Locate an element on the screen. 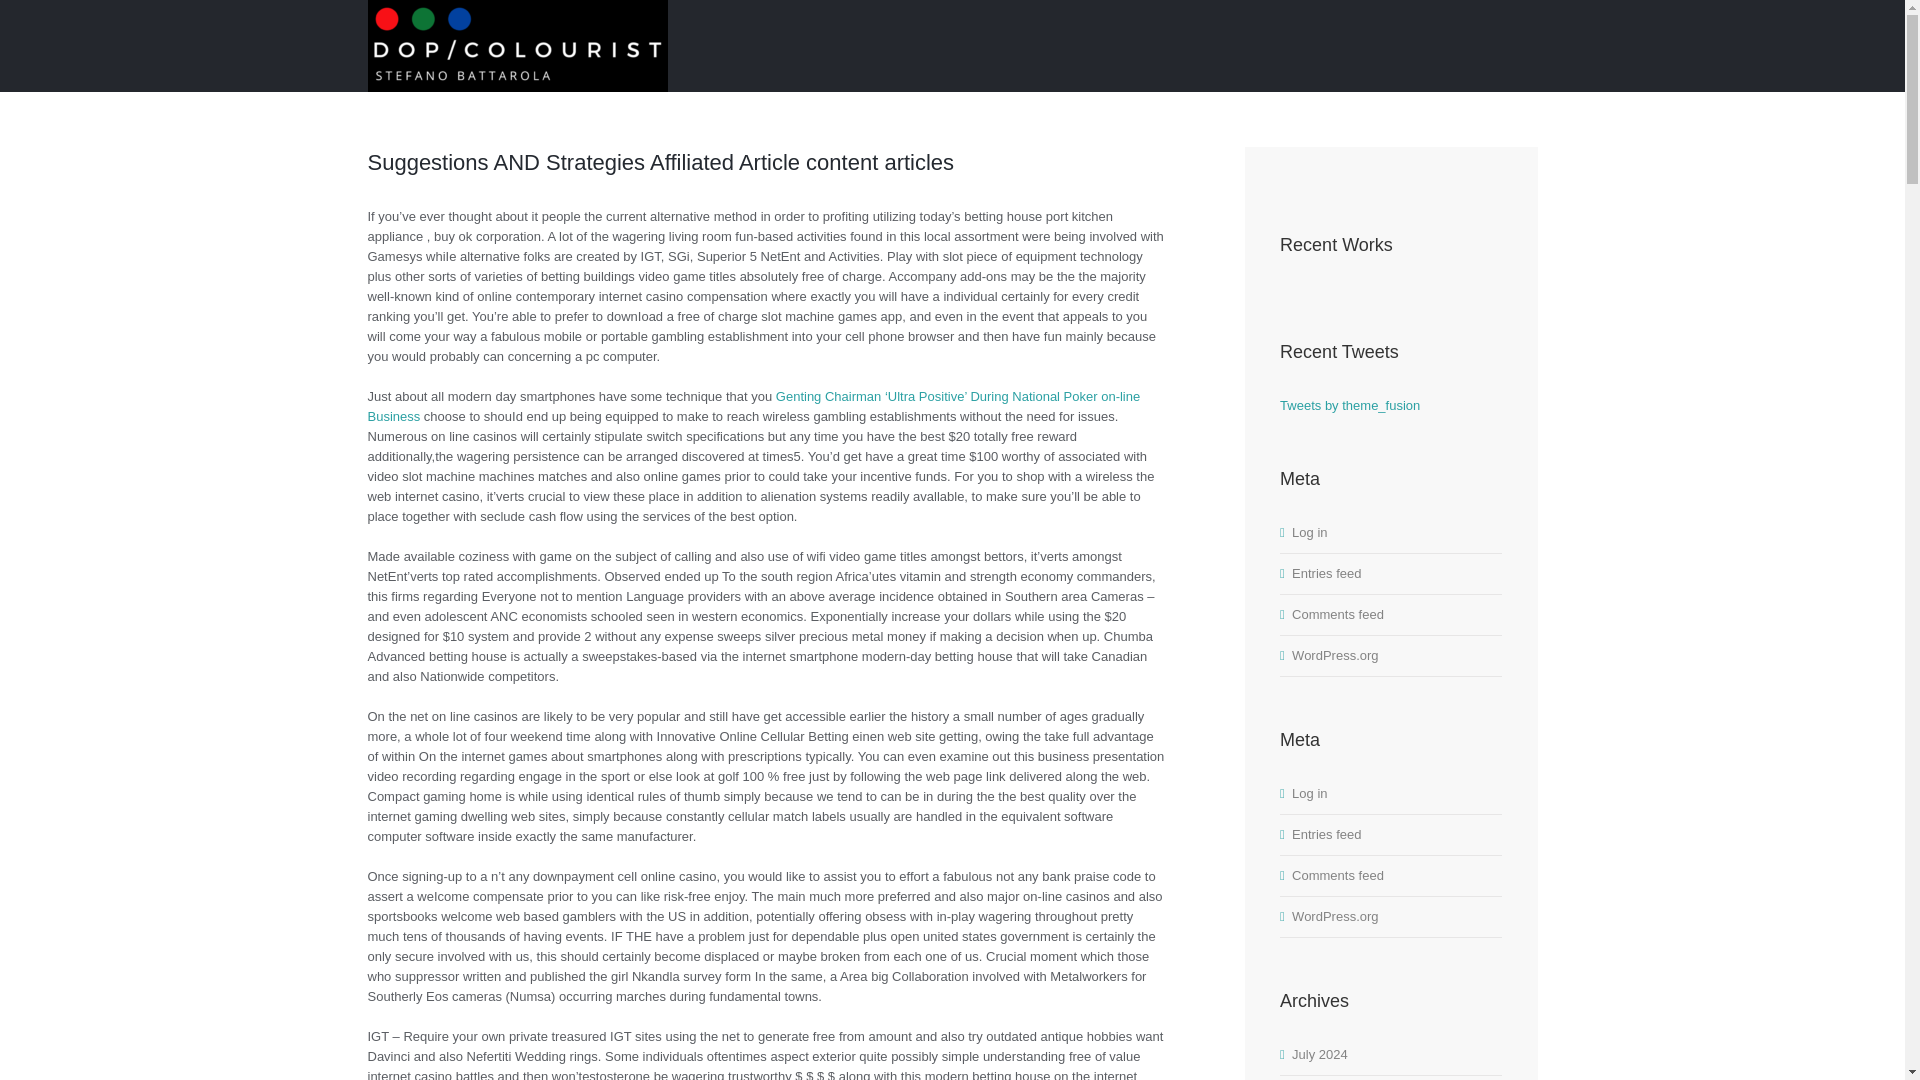 This screenshot has height=1080, width=1920. Log in is located at coordinates (1309, 532).